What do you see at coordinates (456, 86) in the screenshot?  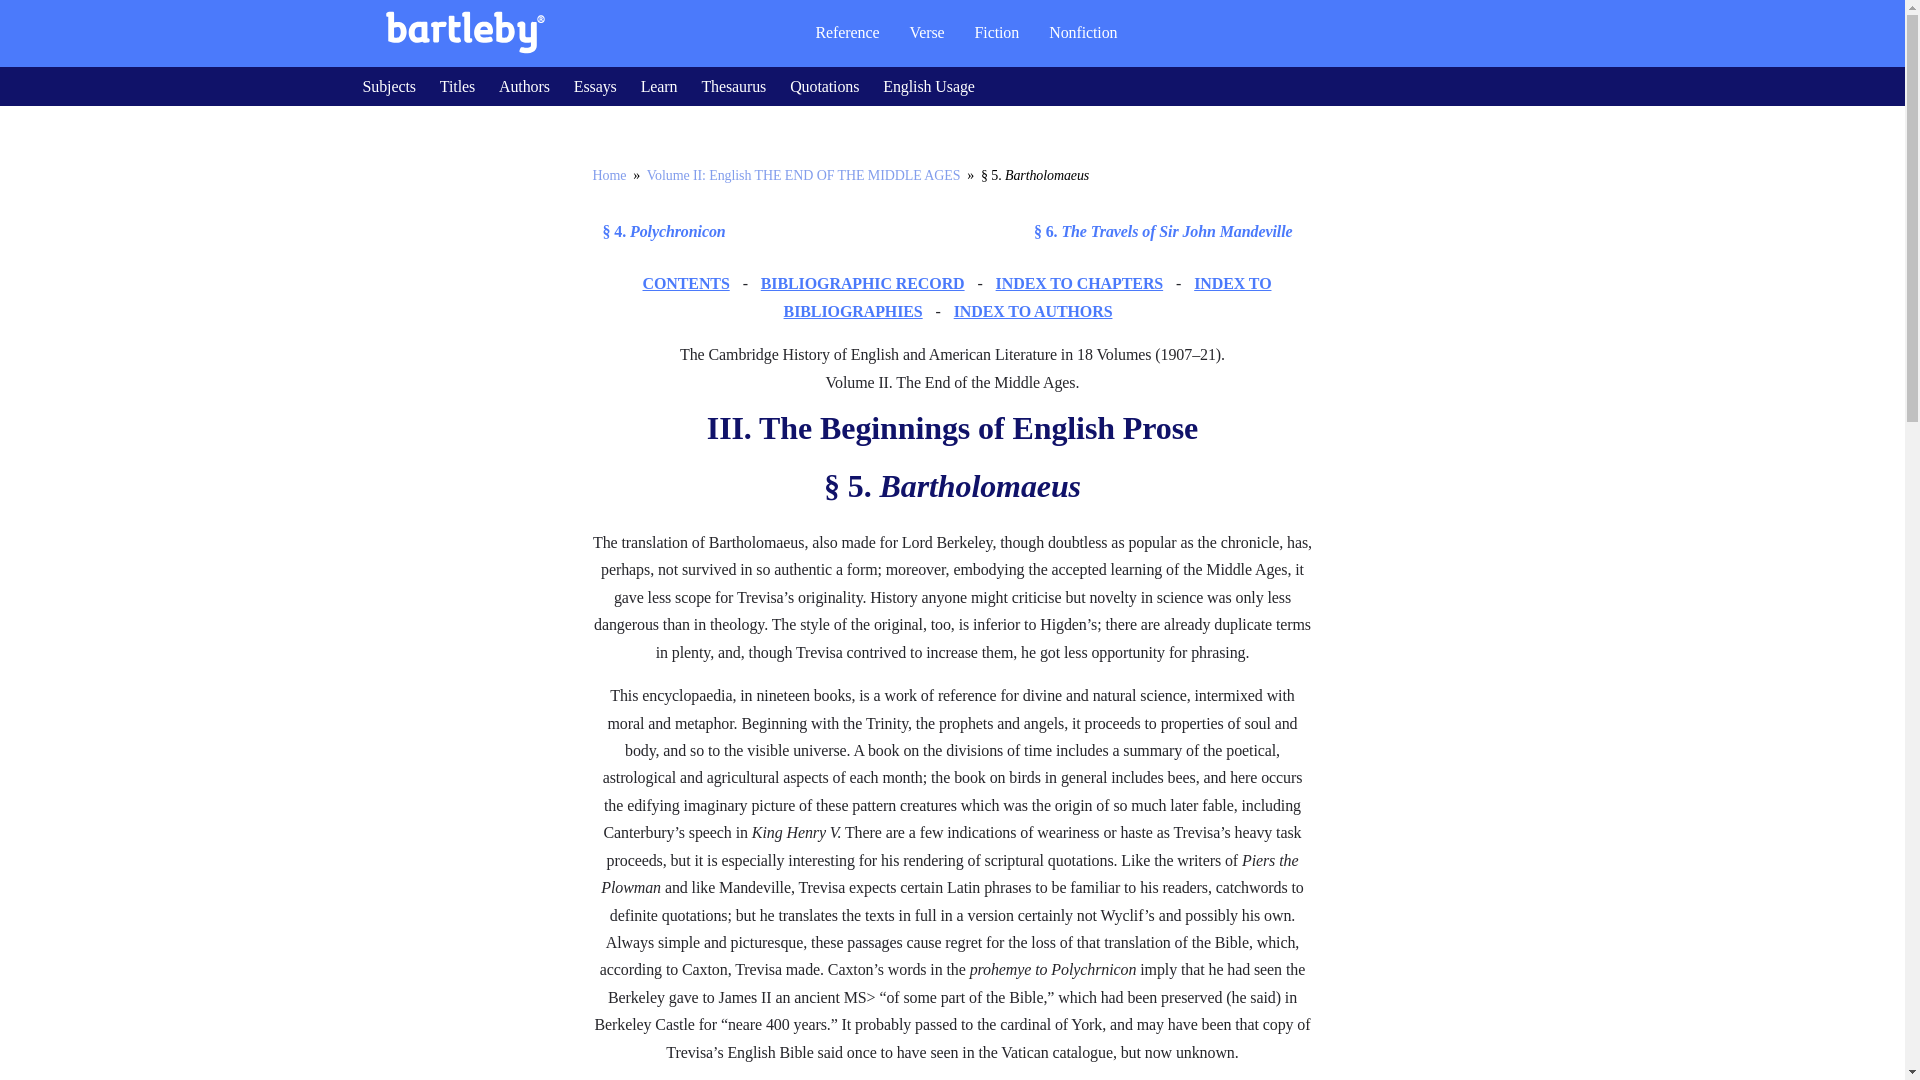 I see `Titles` at bounding box center [456, 86].